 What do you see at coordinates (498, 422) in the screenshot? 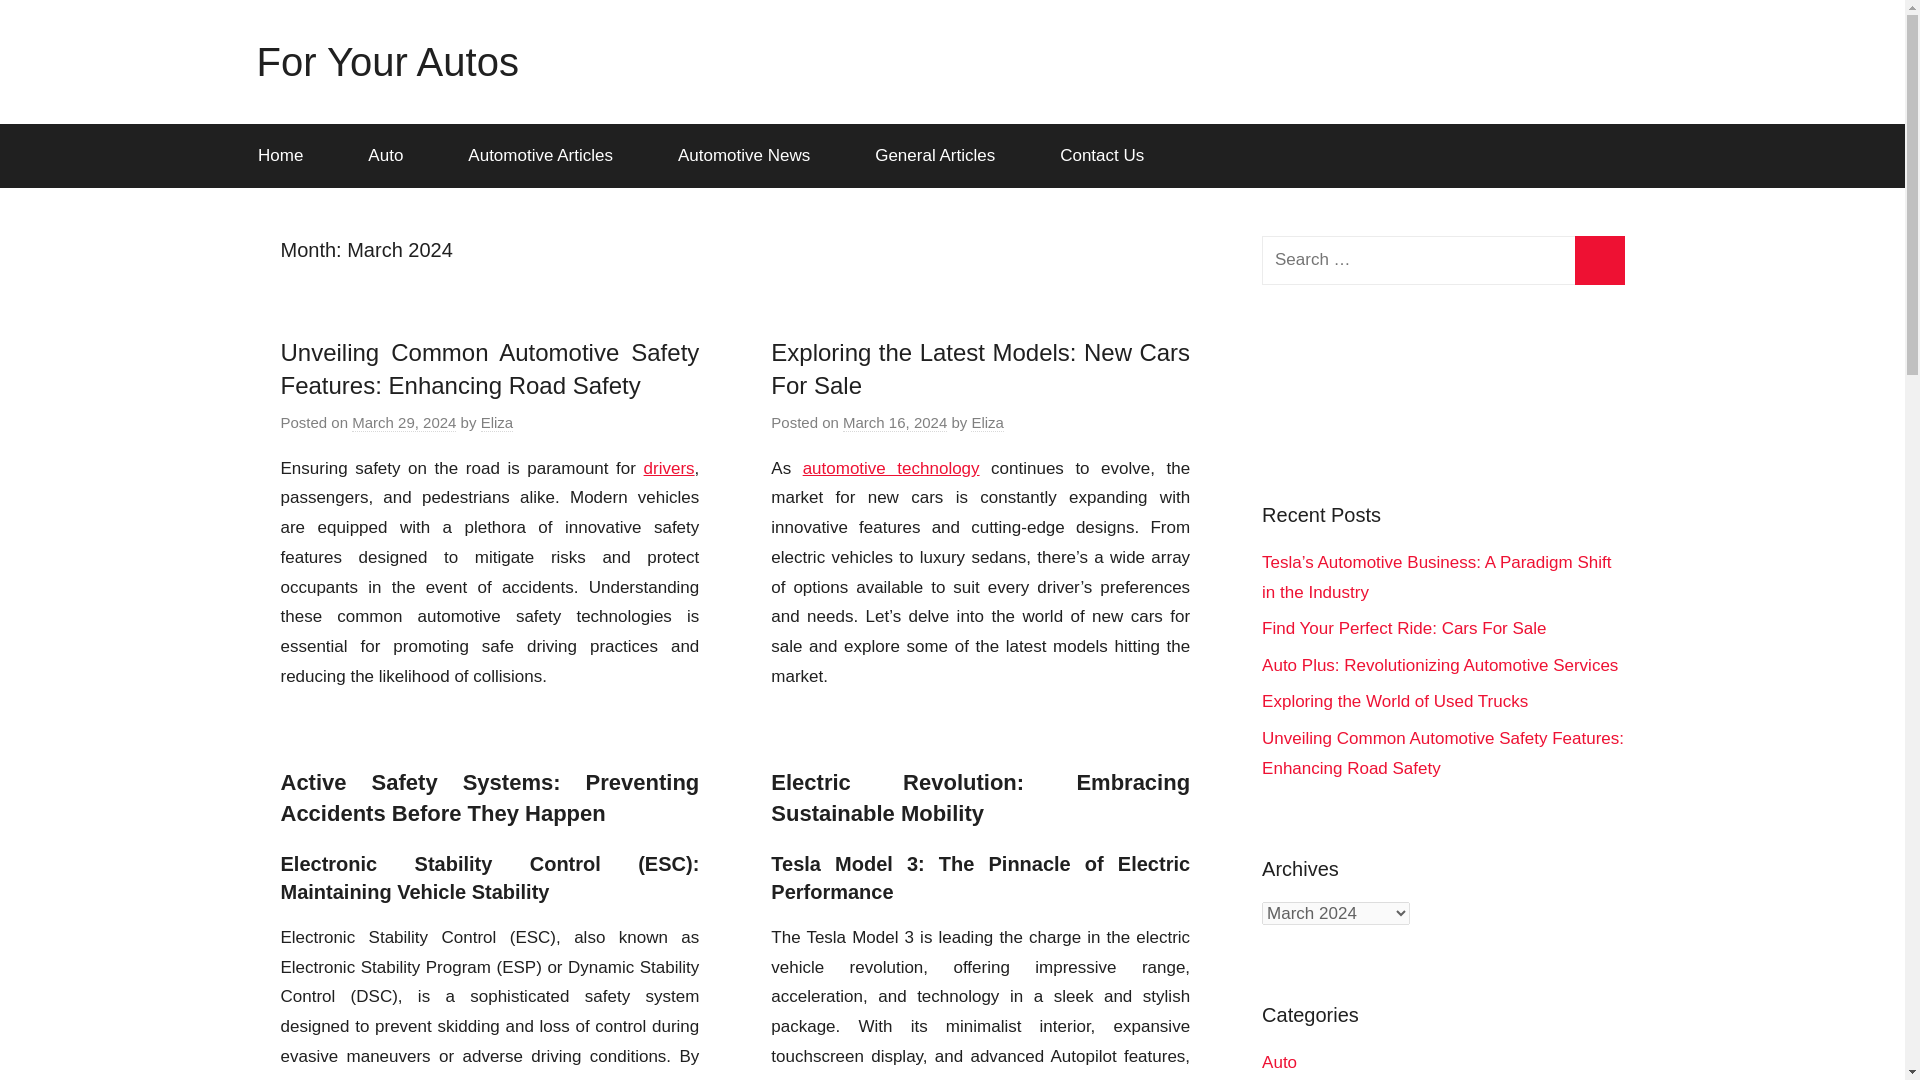
I see `Eliza` at bounding box center [498, 422].